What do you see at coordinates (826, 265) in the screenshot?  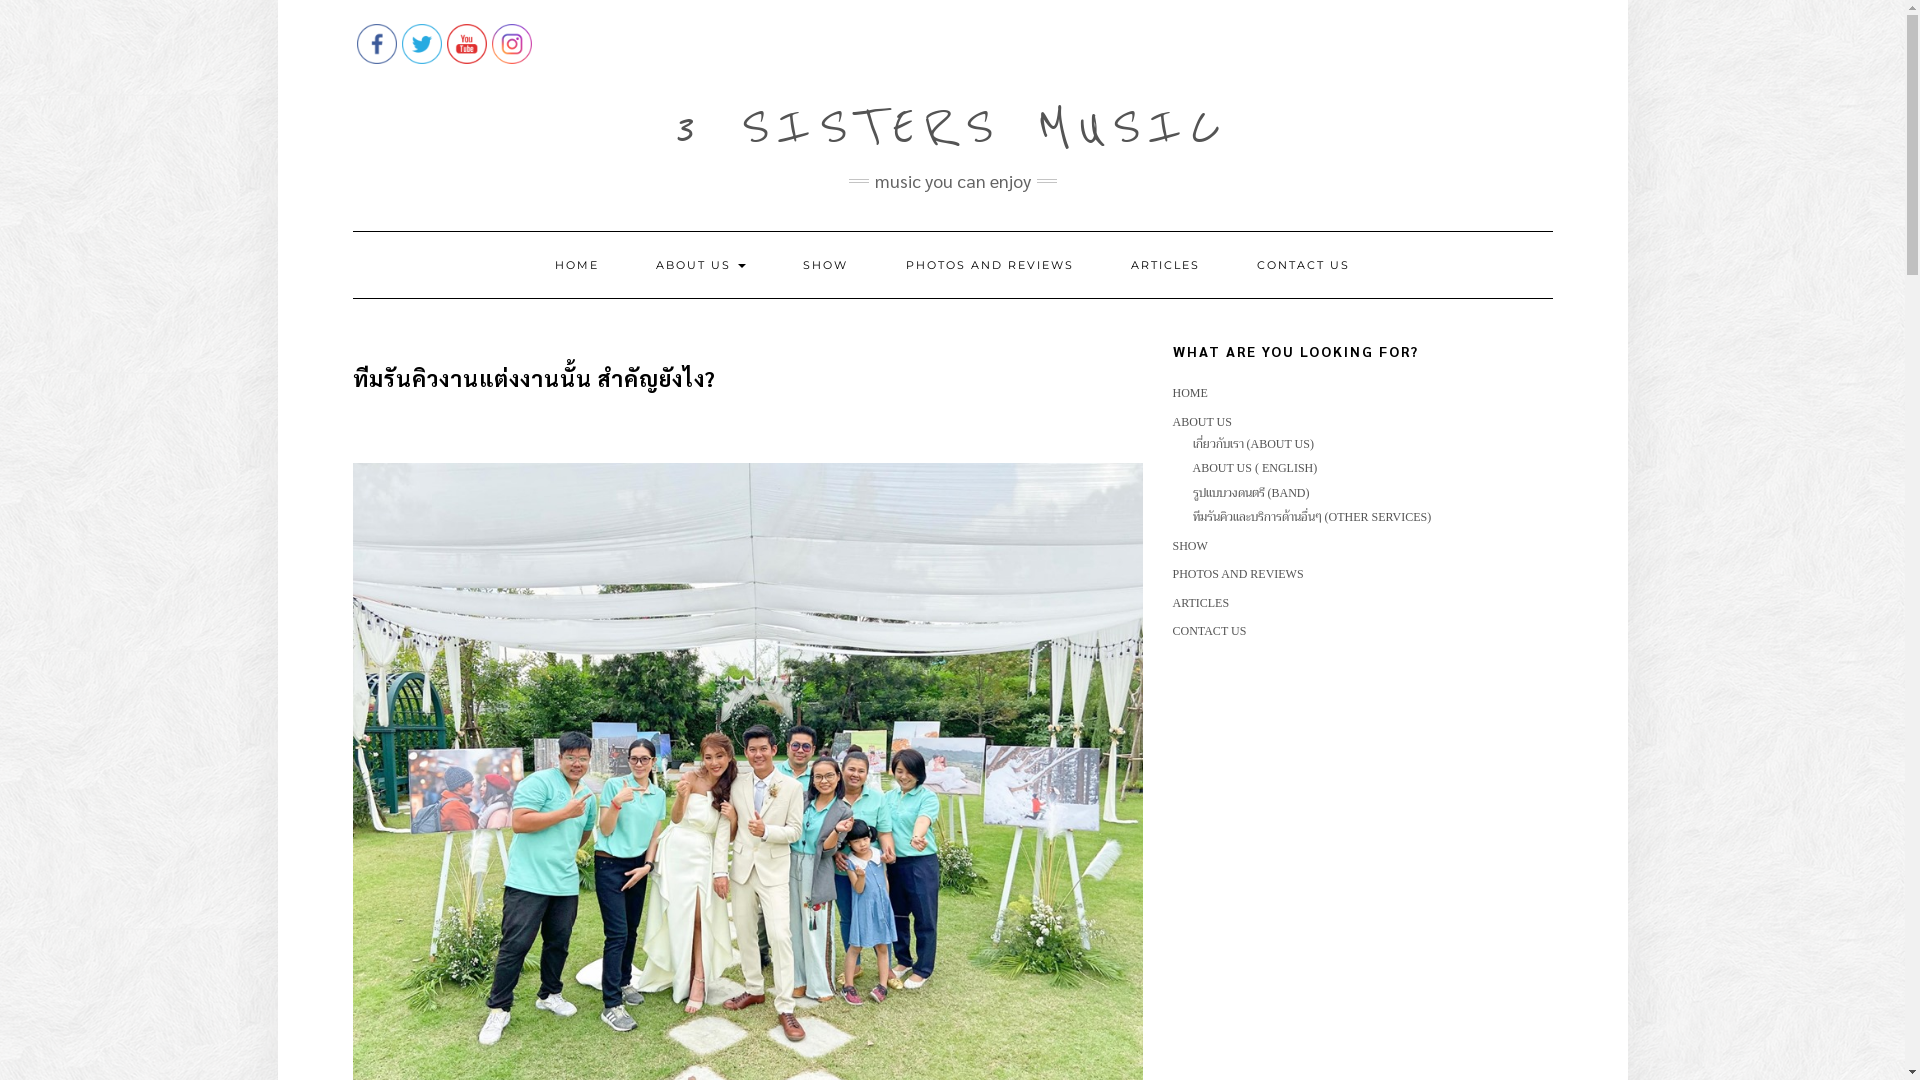 I see `SHOW` at bounding box center [826, 265].